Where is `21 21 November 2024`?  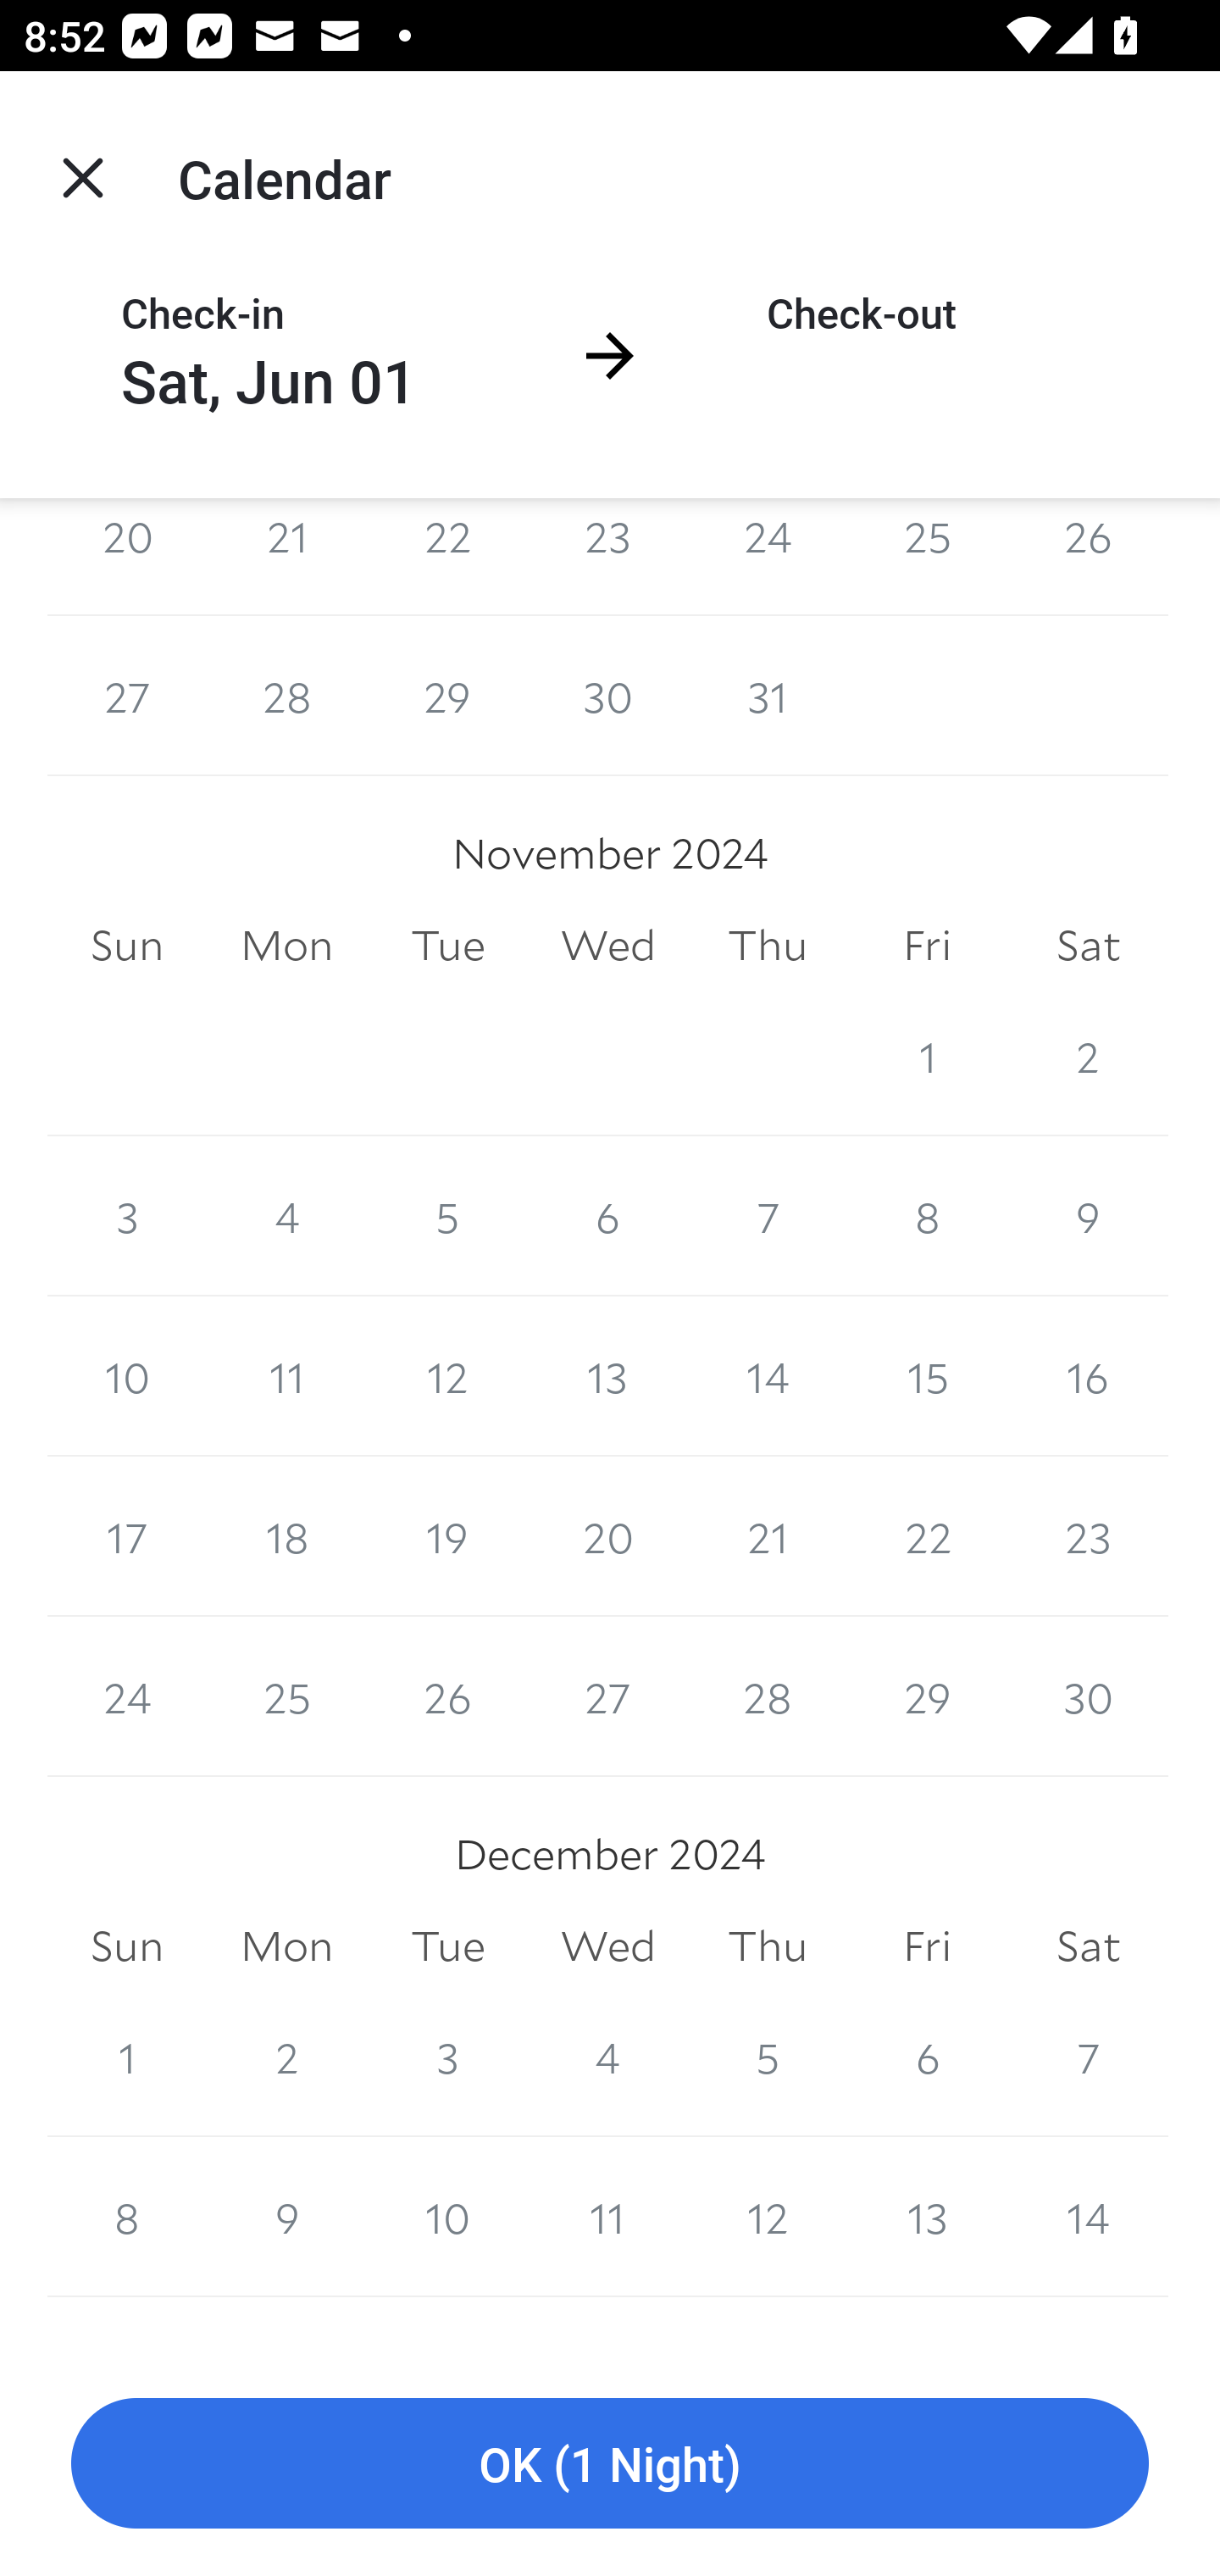
21 21 November 2024 is located at coordinates (768, 1536).